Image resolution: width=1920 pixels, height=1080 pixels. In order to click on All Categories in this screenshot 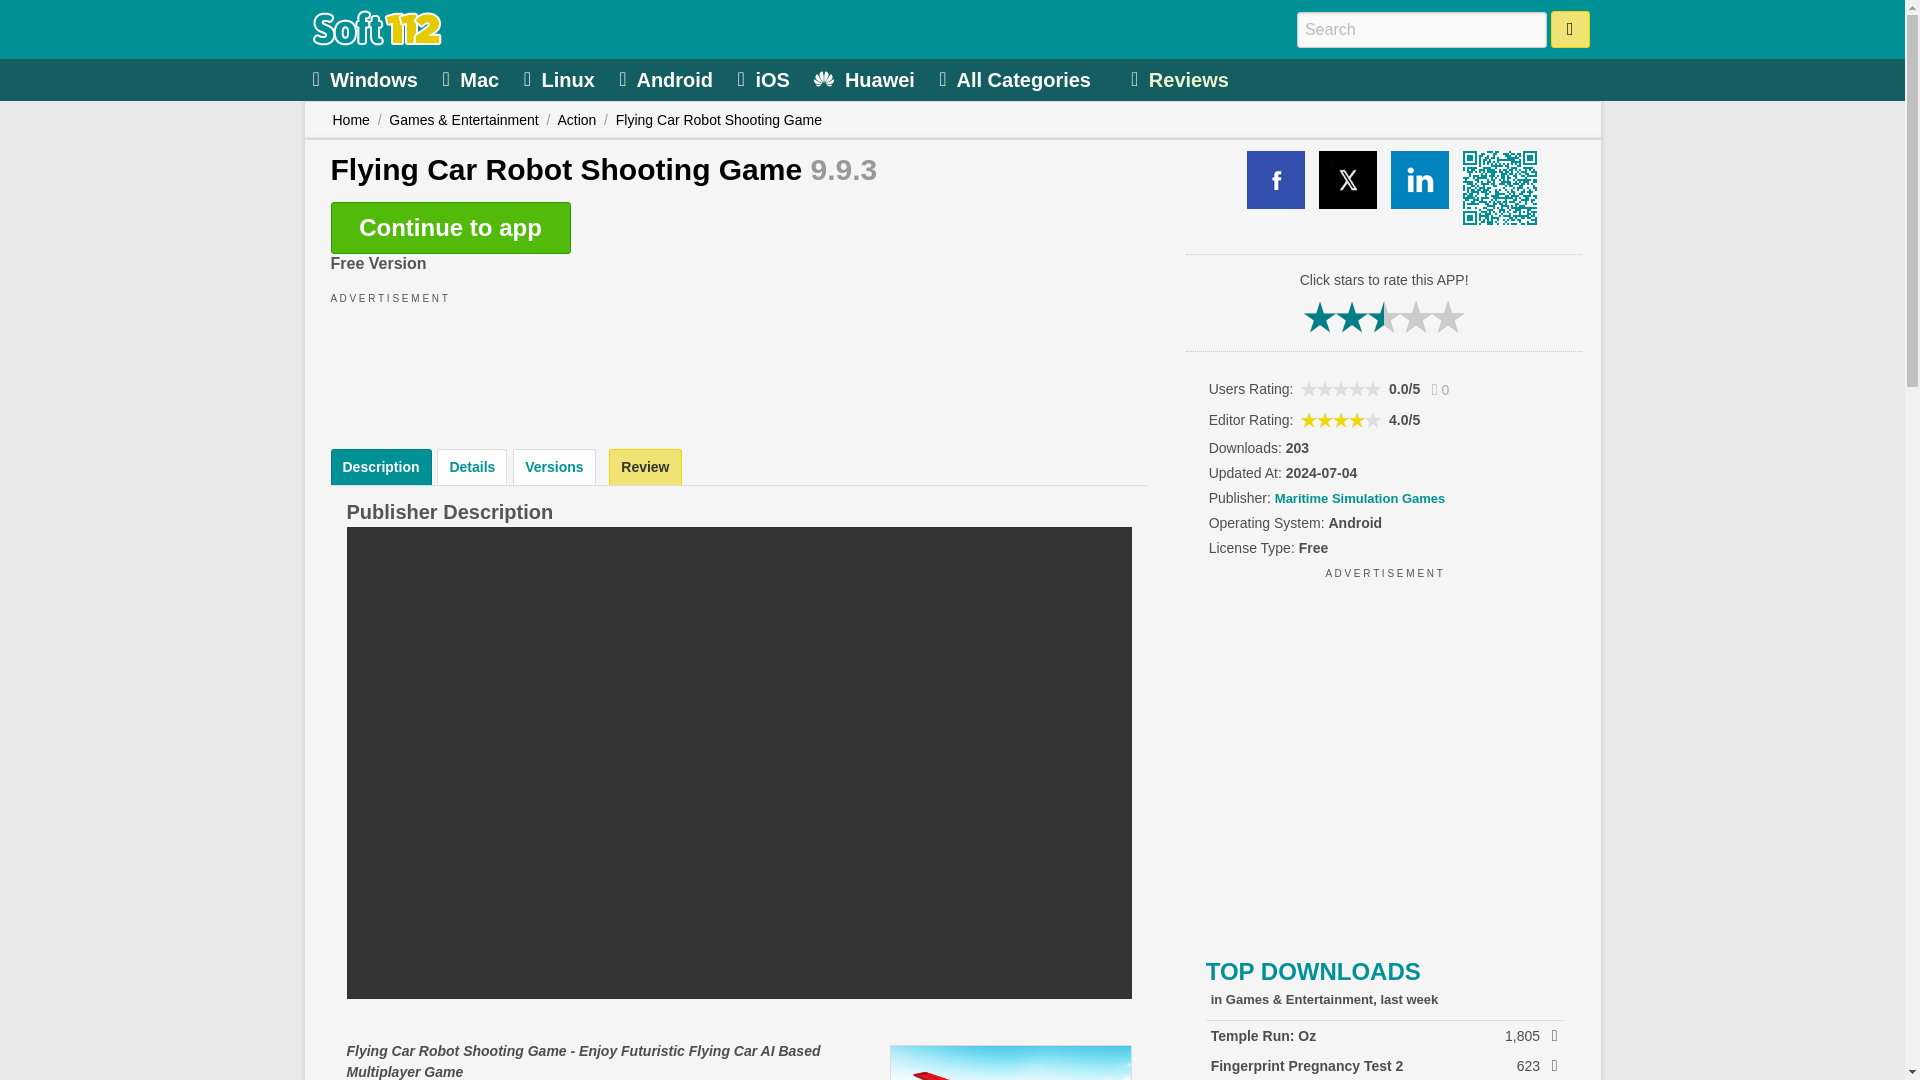, I will do `click(1017, 78)`.